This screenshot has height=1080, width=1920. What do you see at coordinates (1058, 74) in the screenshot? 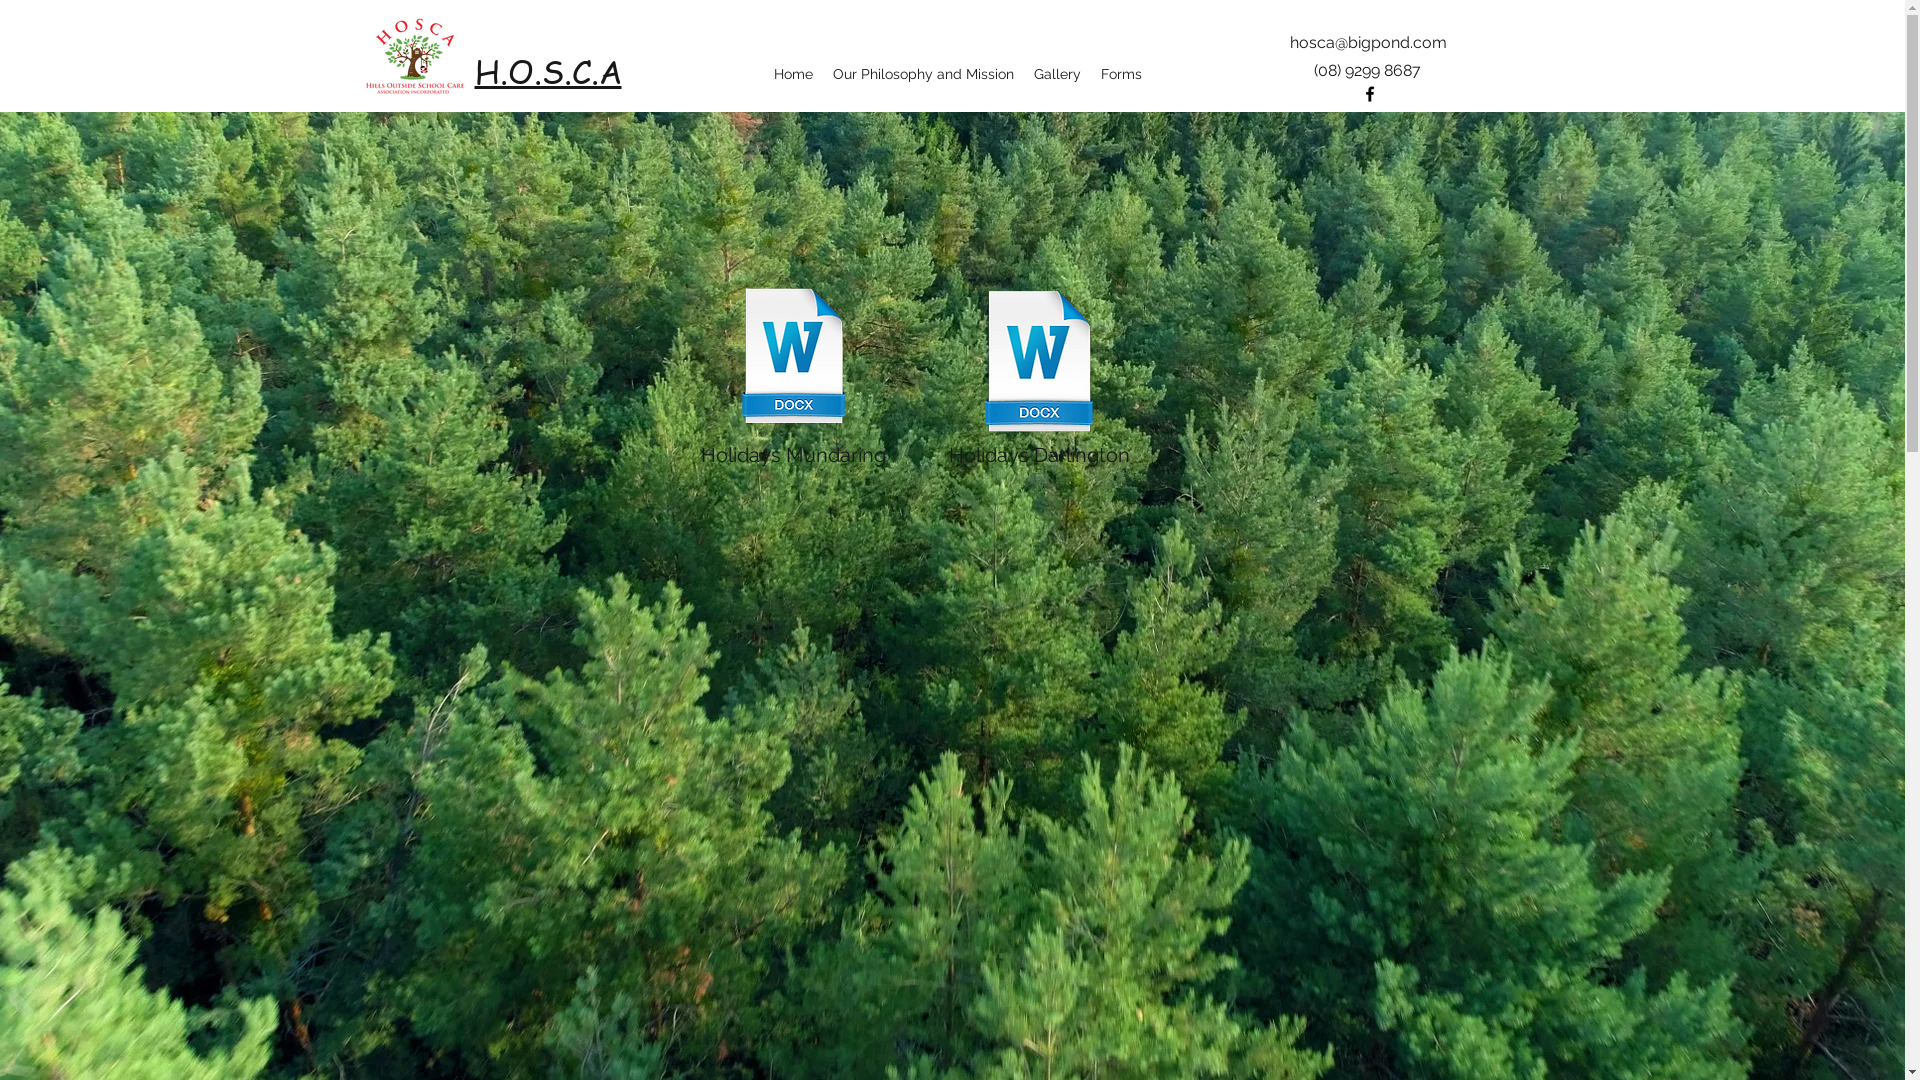
I see `Gallery` at bounding box center [1058, 74].